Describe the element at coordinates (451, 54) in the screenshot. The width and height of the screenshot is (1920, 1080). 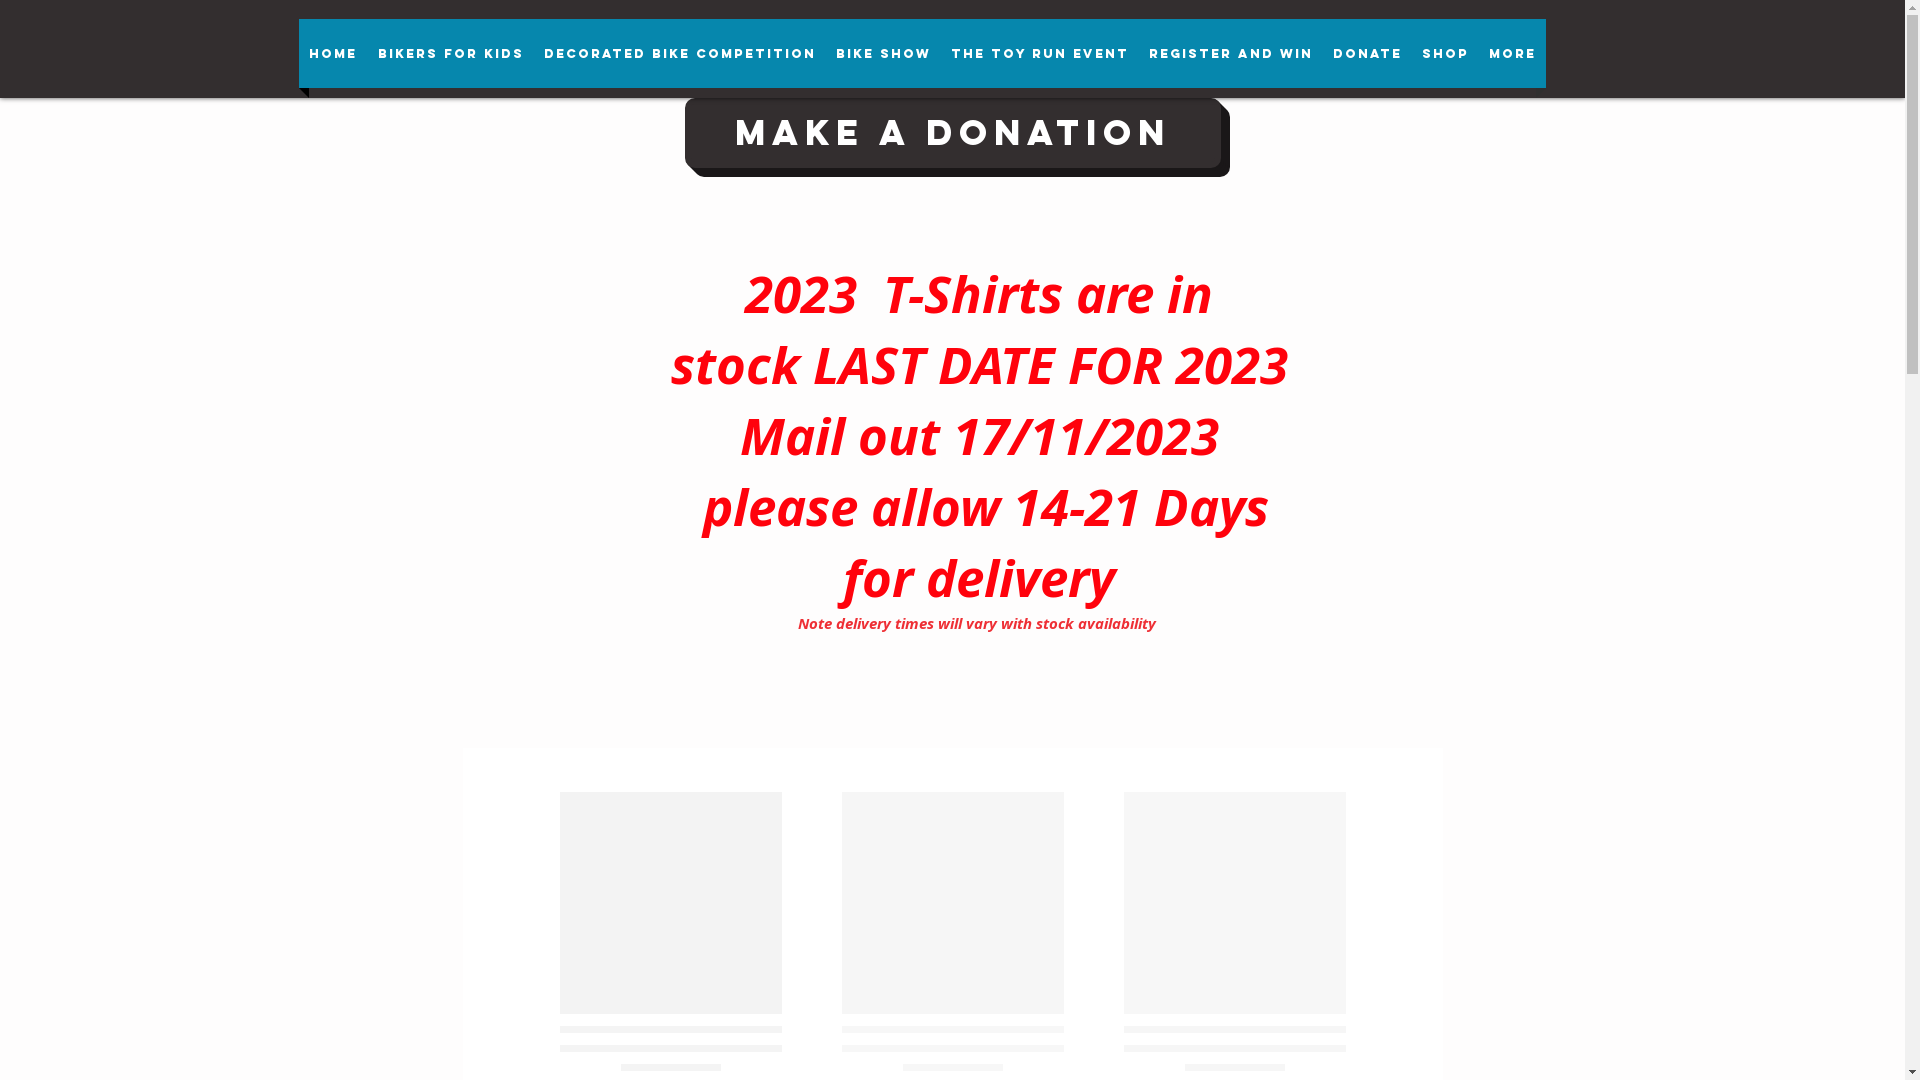
I see `Bikers For Kids` at that location.